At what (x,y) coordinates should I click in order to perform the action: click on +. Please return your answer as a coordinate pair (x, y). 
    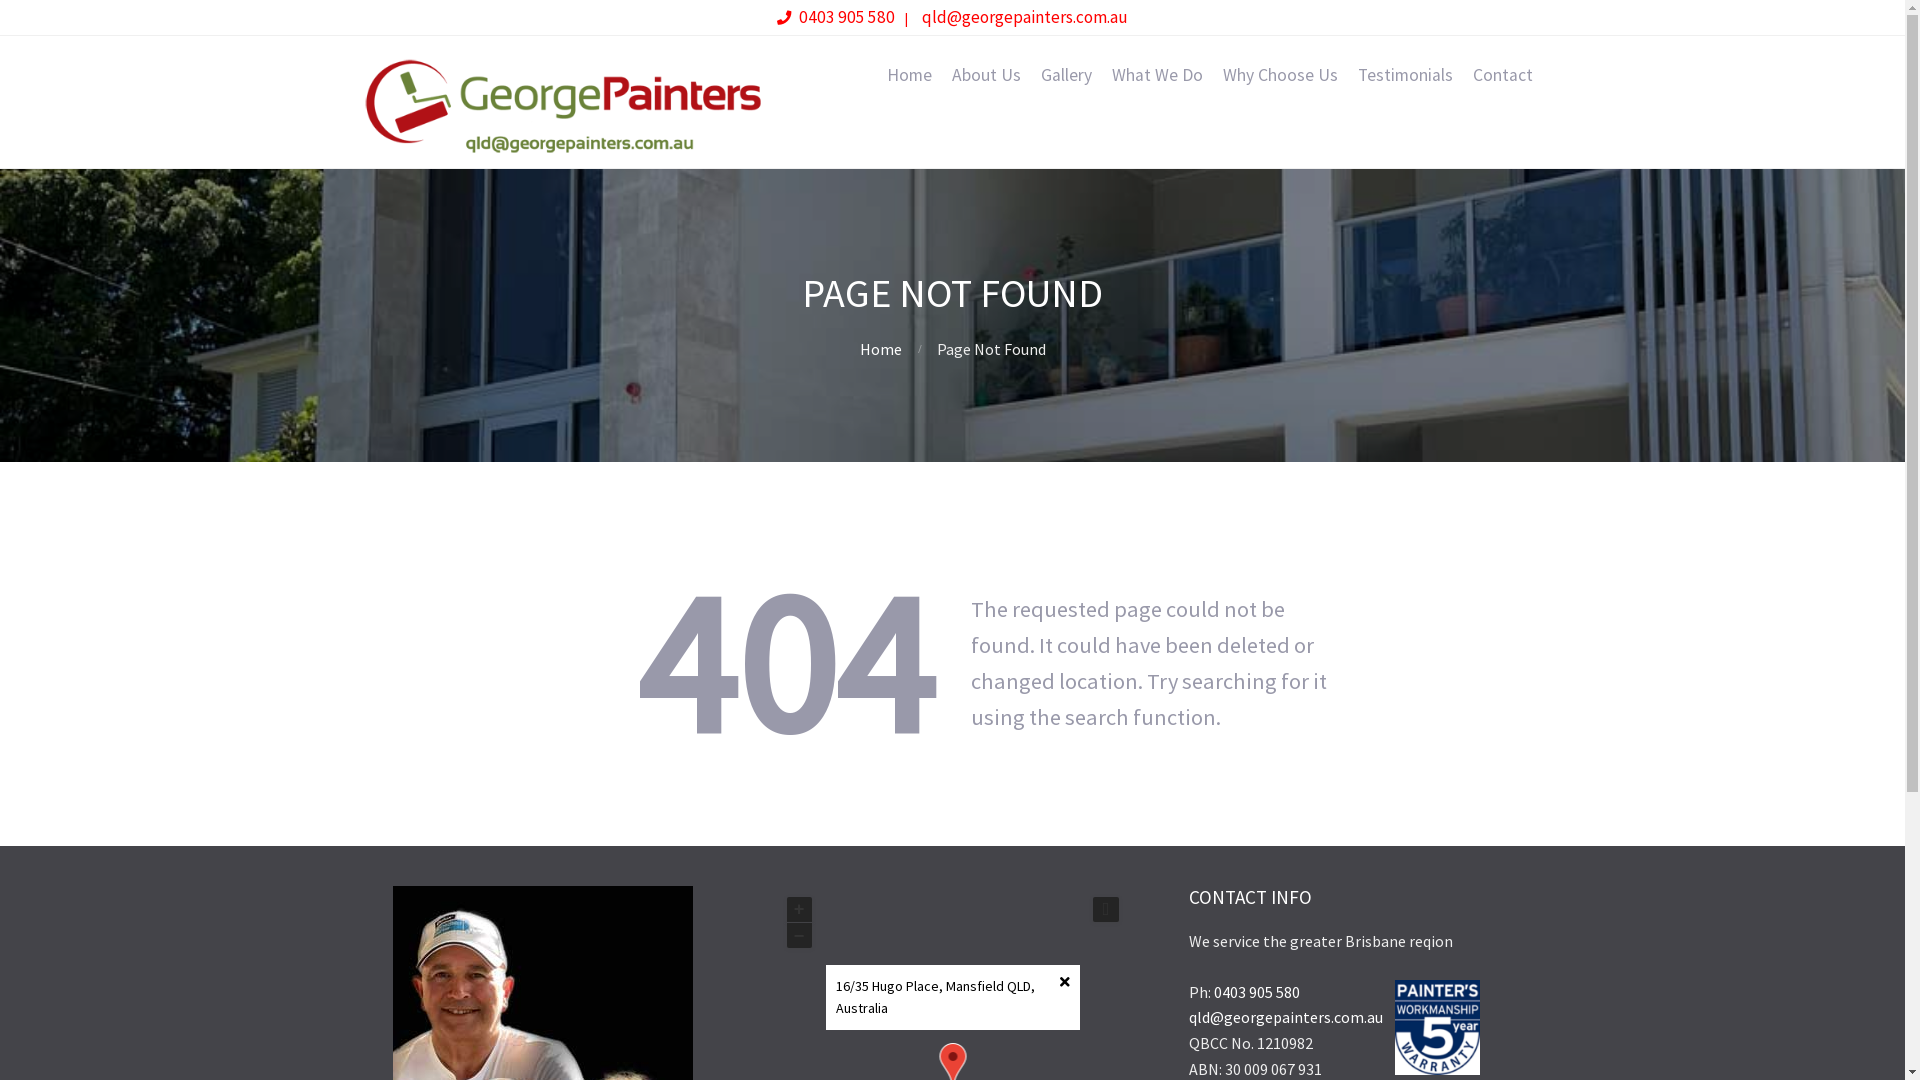
    Looking at the image, I should click on (798, 910).